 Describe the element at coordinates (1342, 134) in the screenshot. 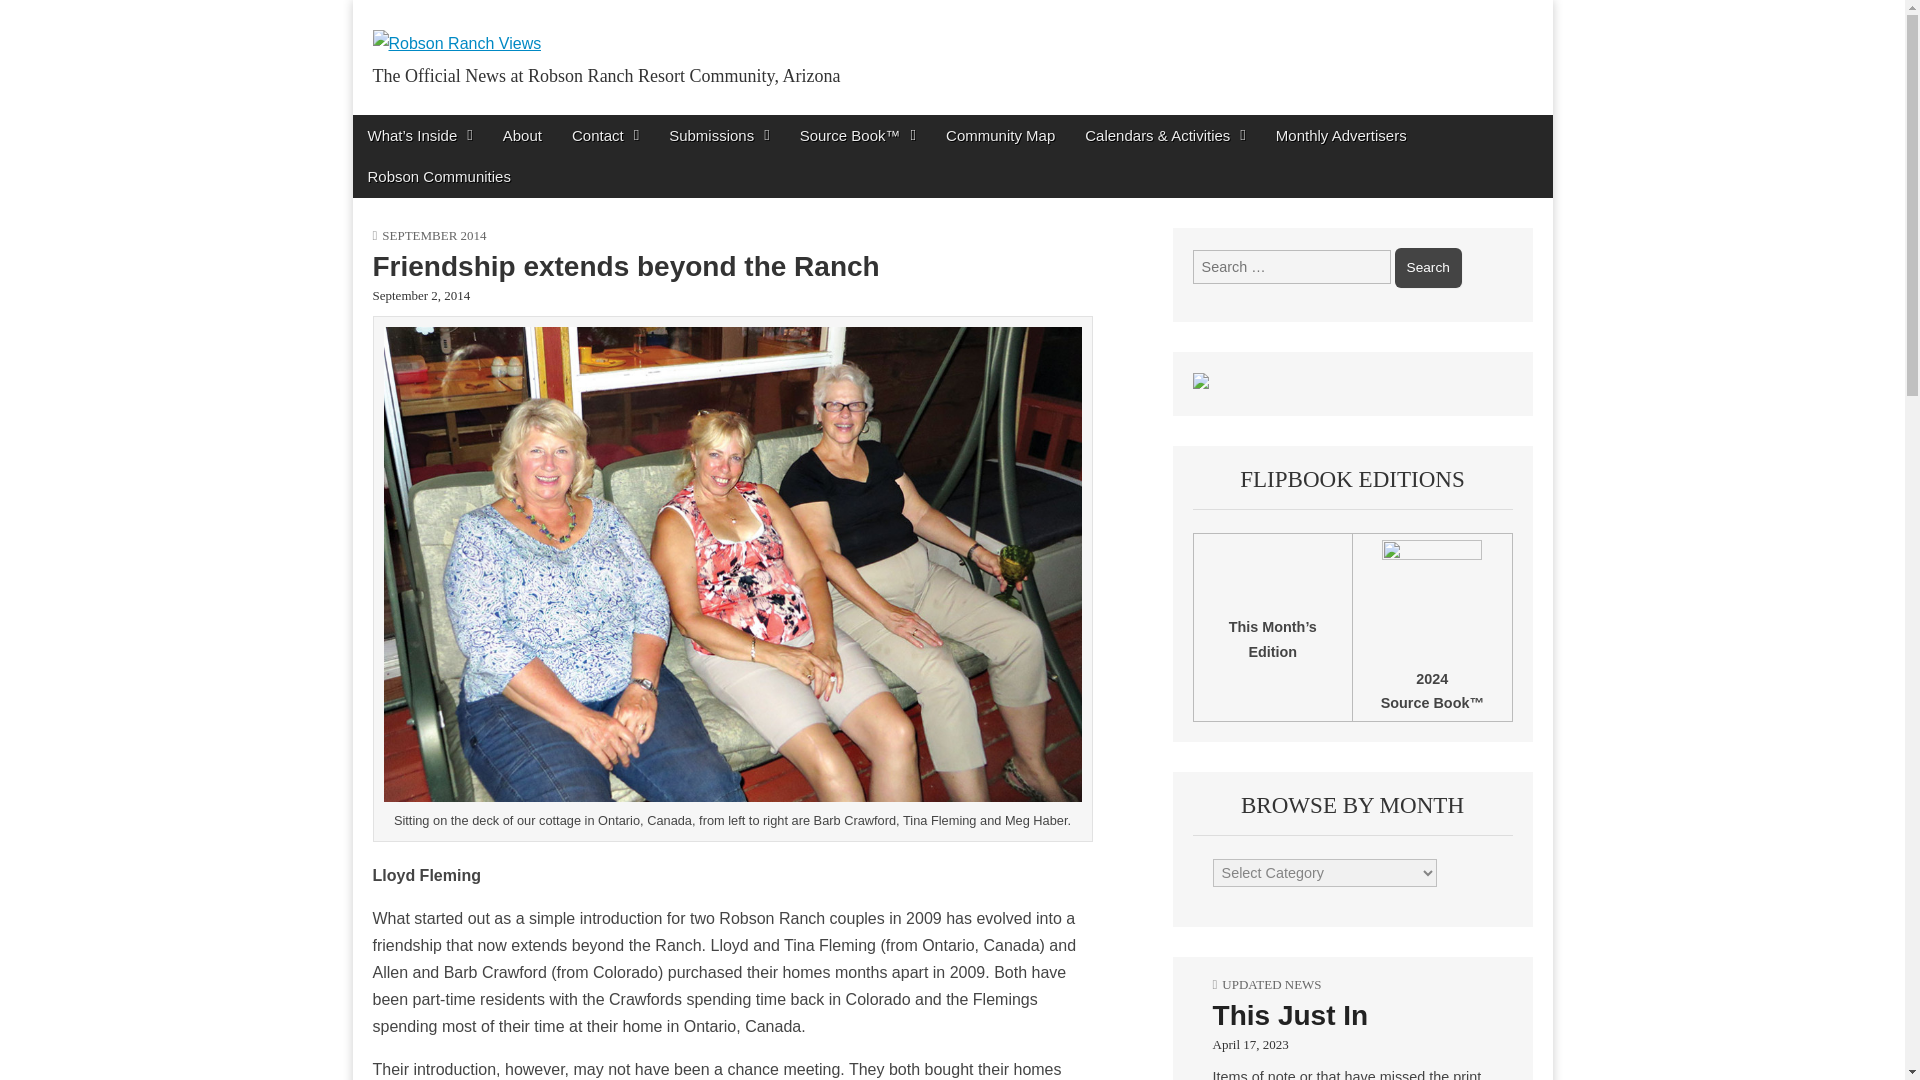

I see `Monthly Advertisers` at that location.